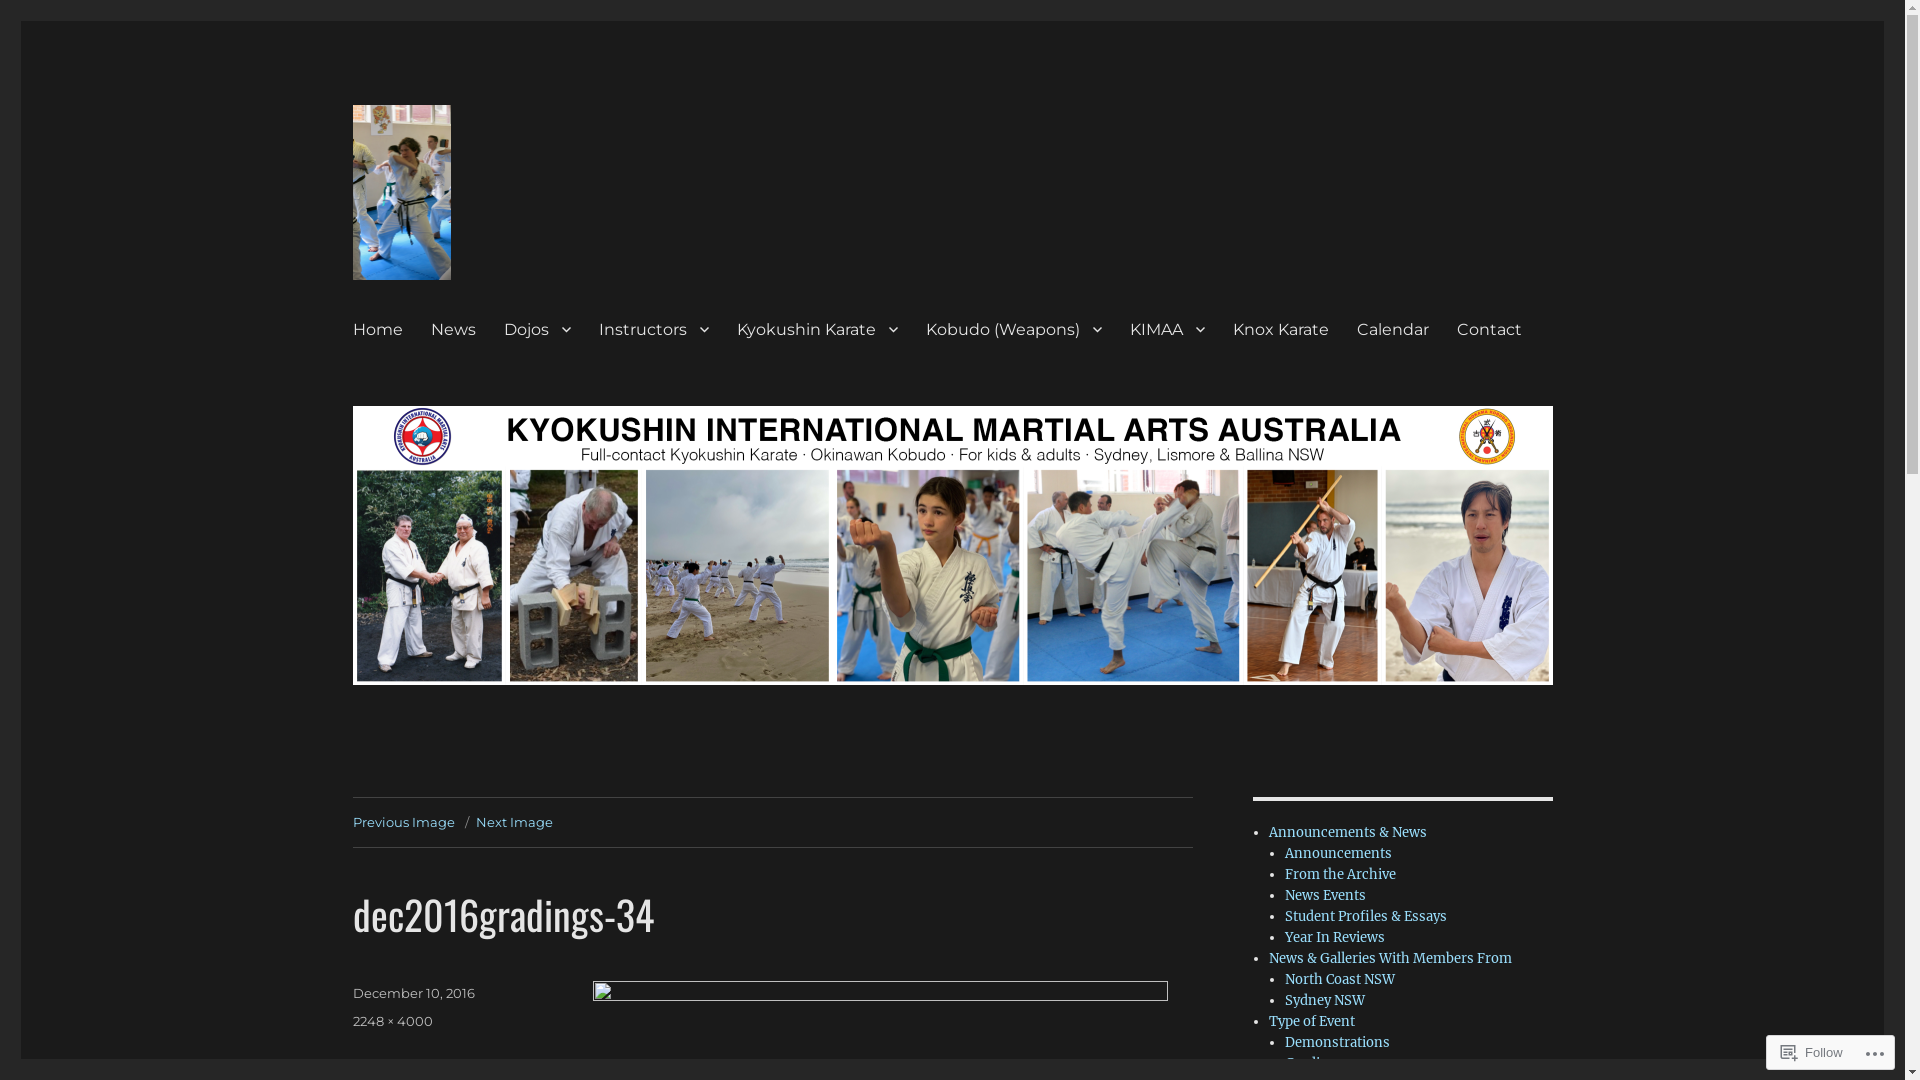 Image resolution: width=1920 pixels, height=1080 pixels. What do you see at coordinates (1338, 854) in the screenshot?
I see `Announcements` at bounding box center [1338, 854].